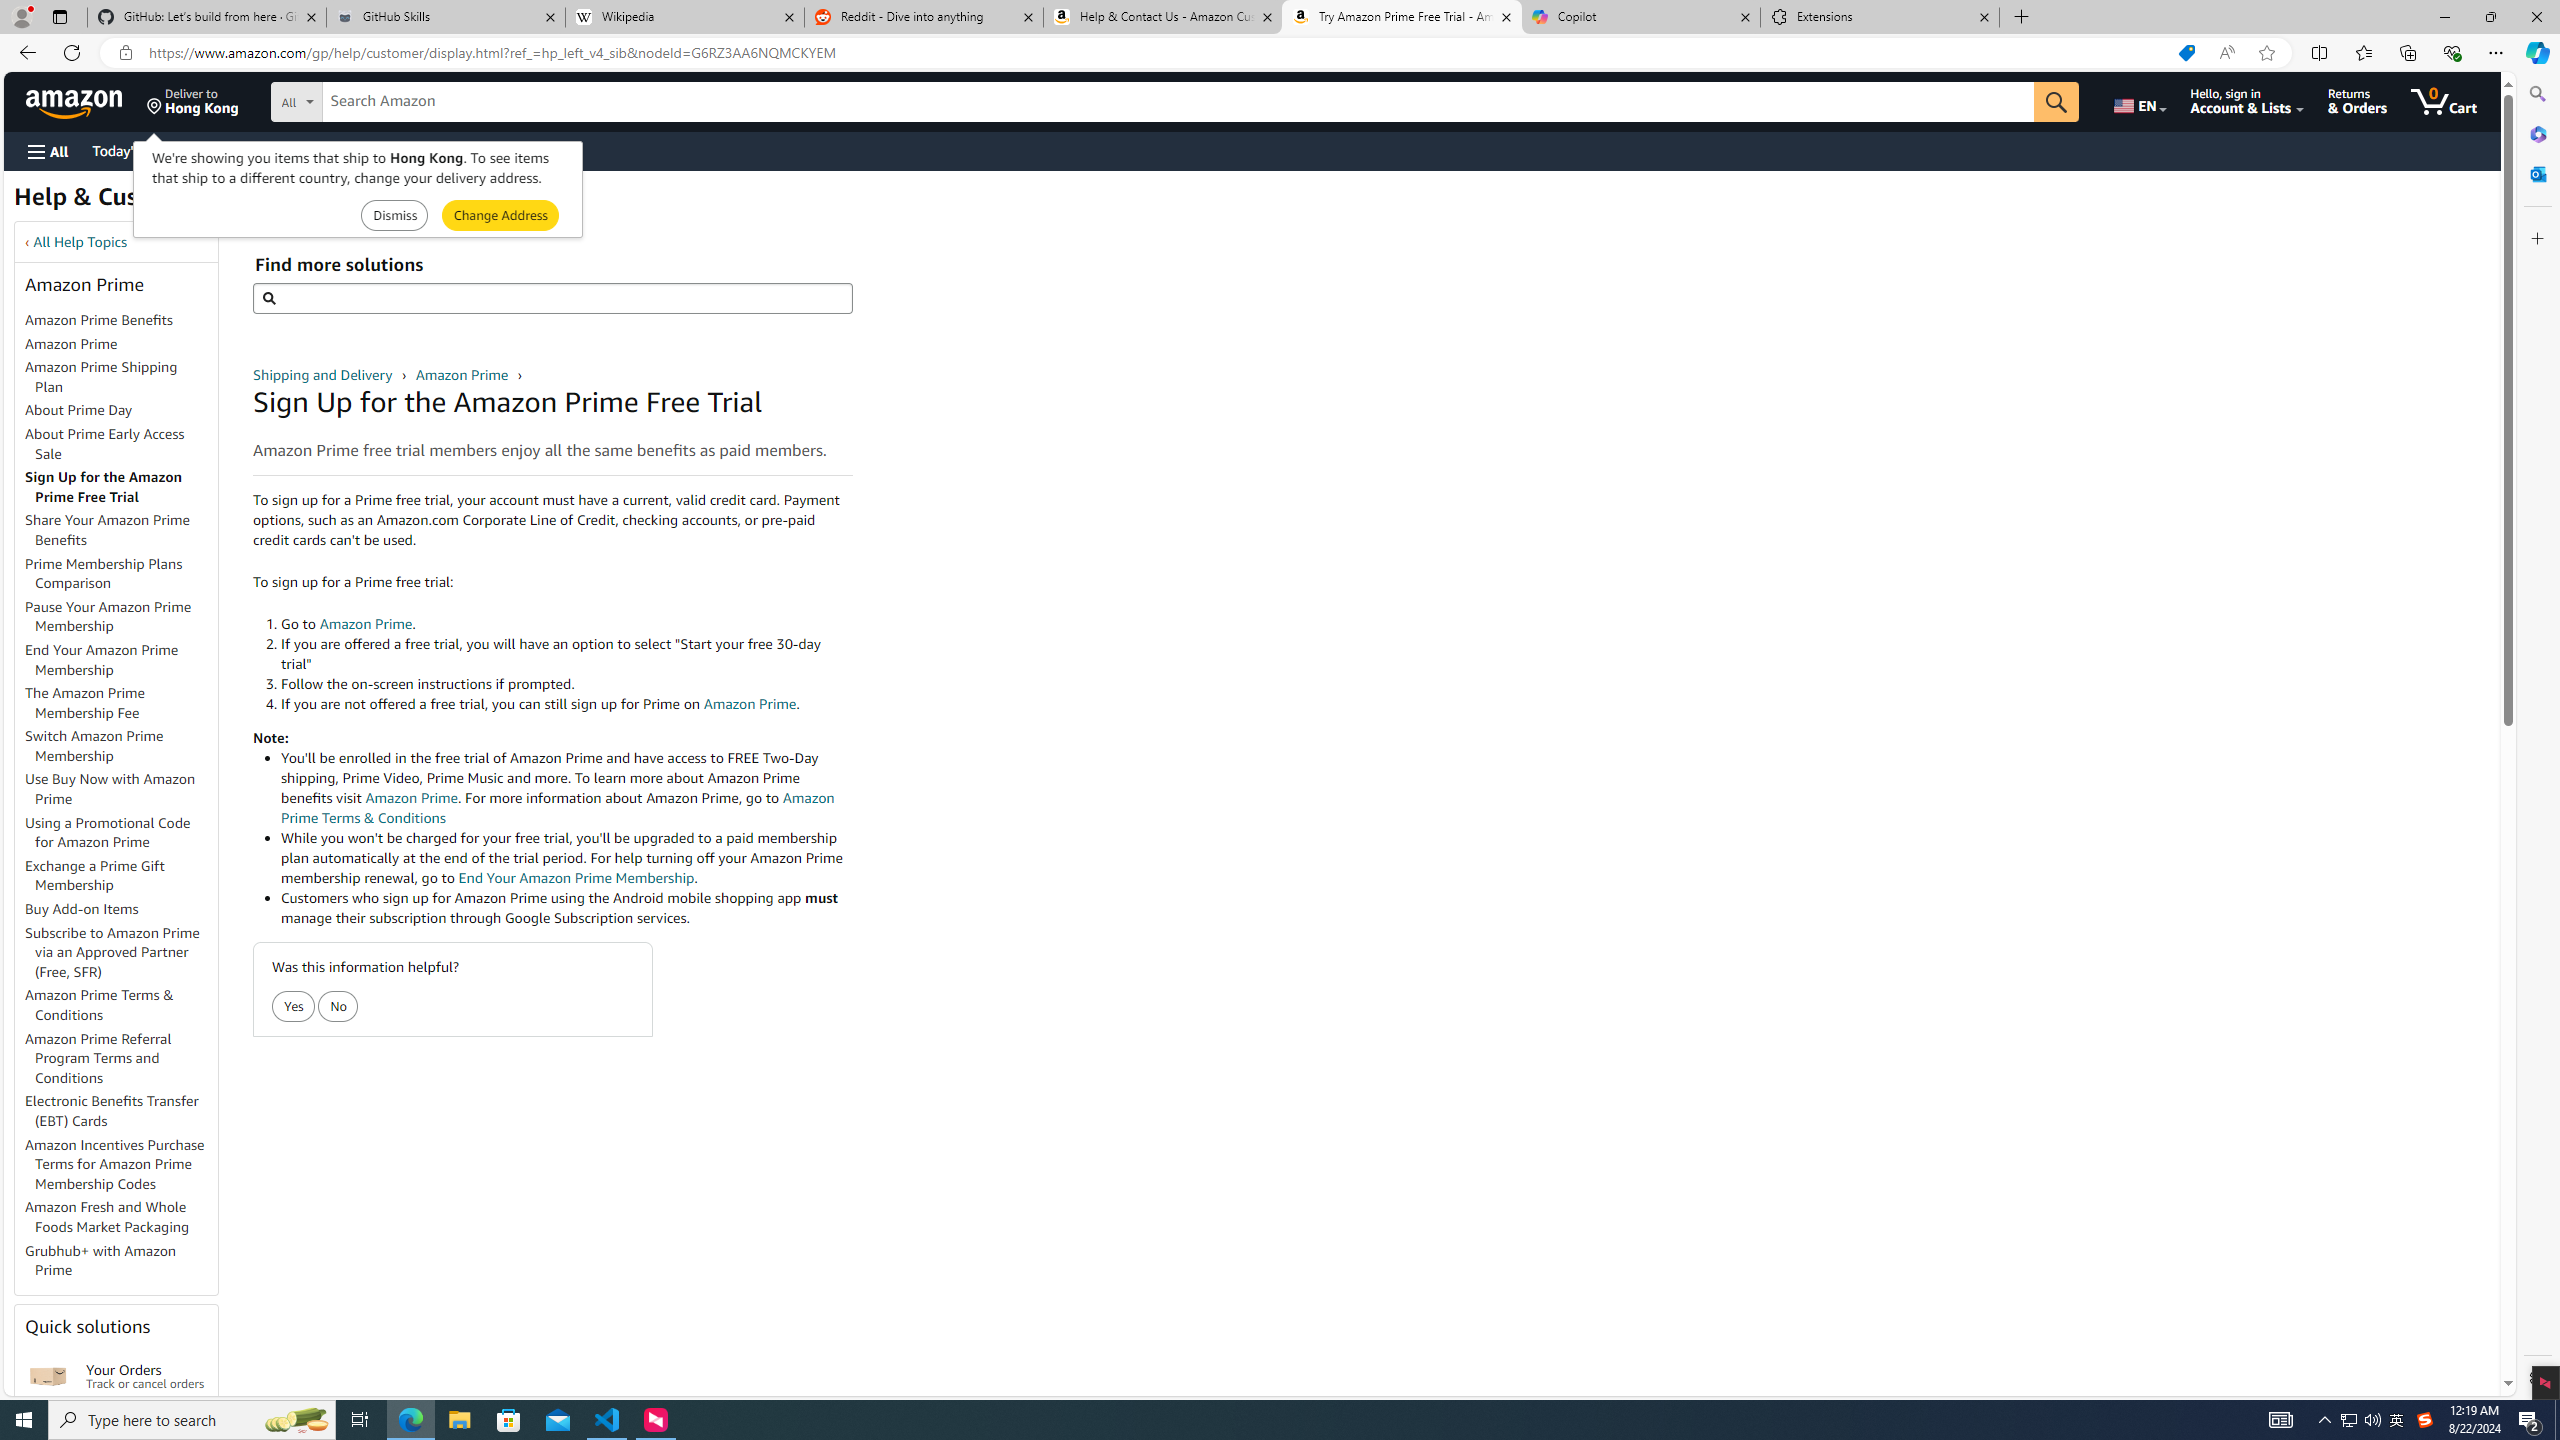 Image resolution: width=2560 pixels, height=1440 pixels. Describe the element at coordinates (1158, 53) in the screenshot. I see `Address and search bar` at that location.